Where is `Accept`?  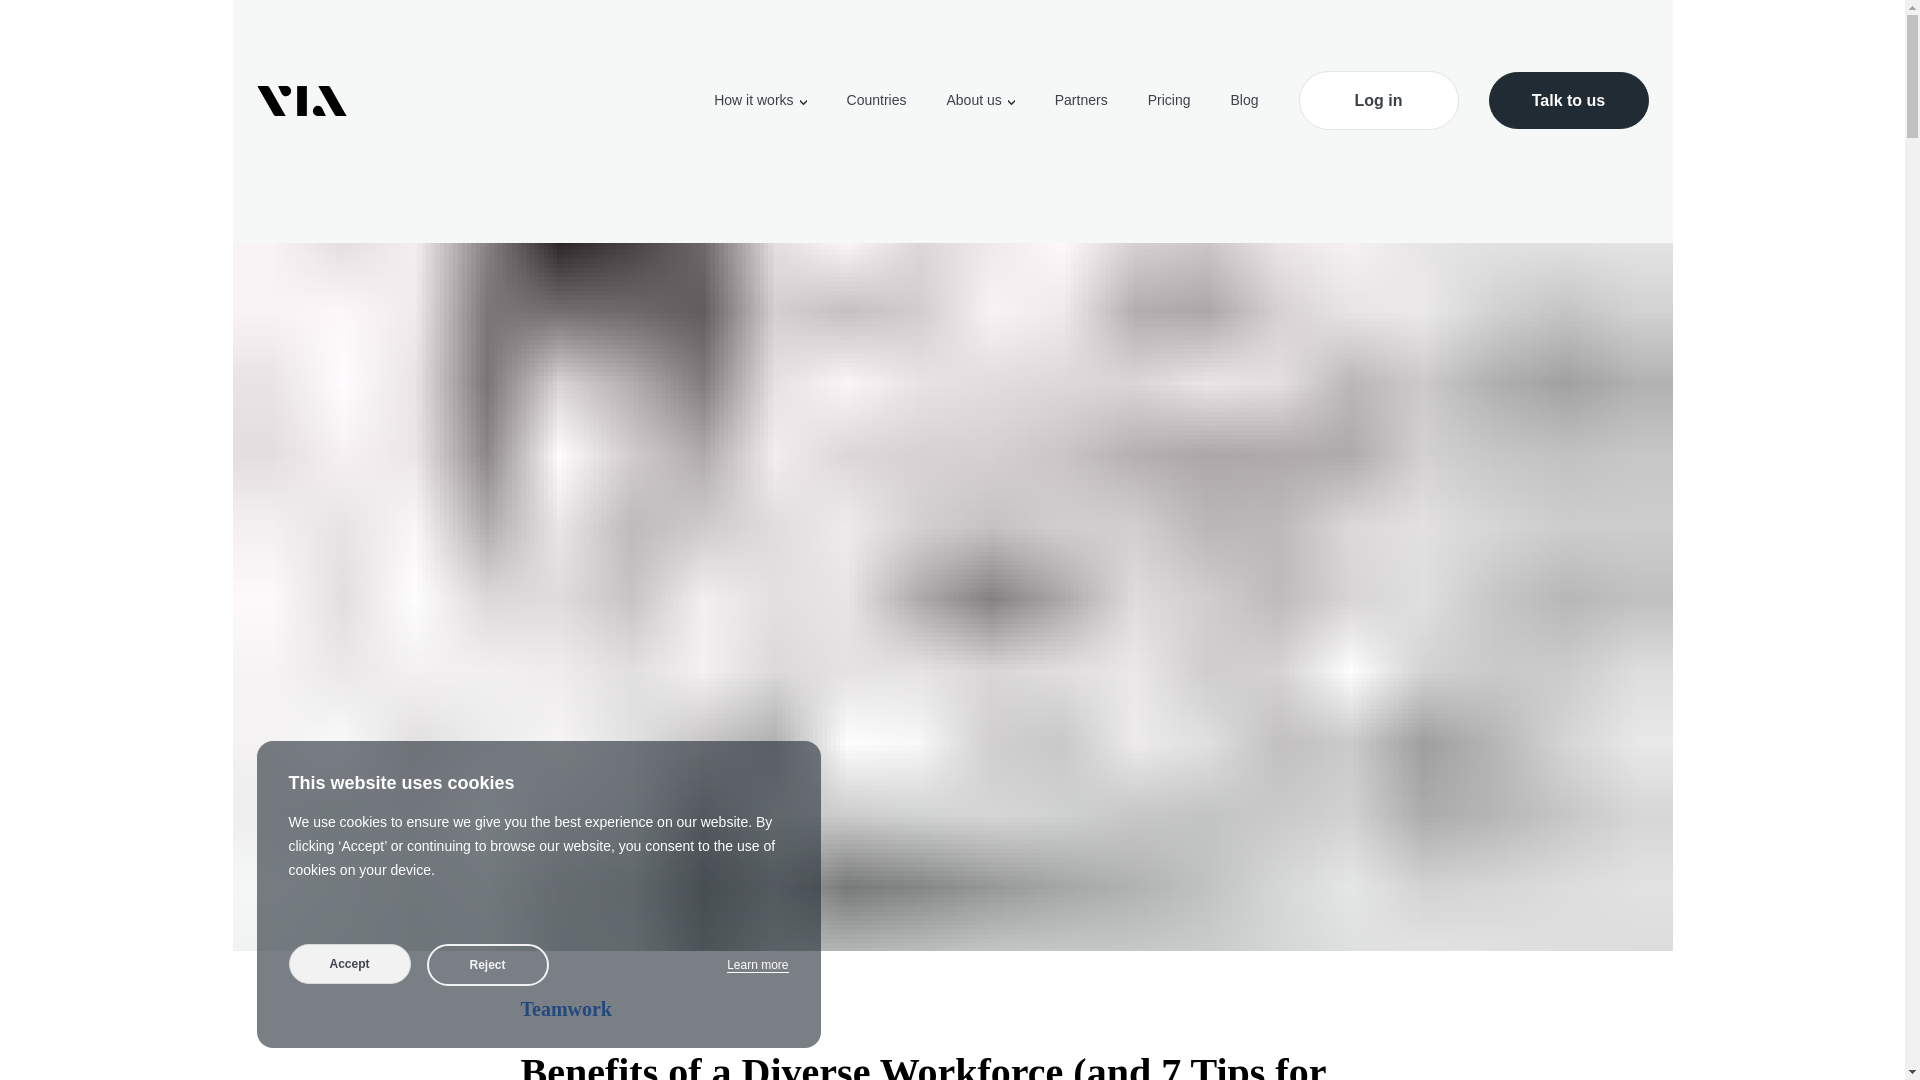 Accept is located at coordinates (349, 963).